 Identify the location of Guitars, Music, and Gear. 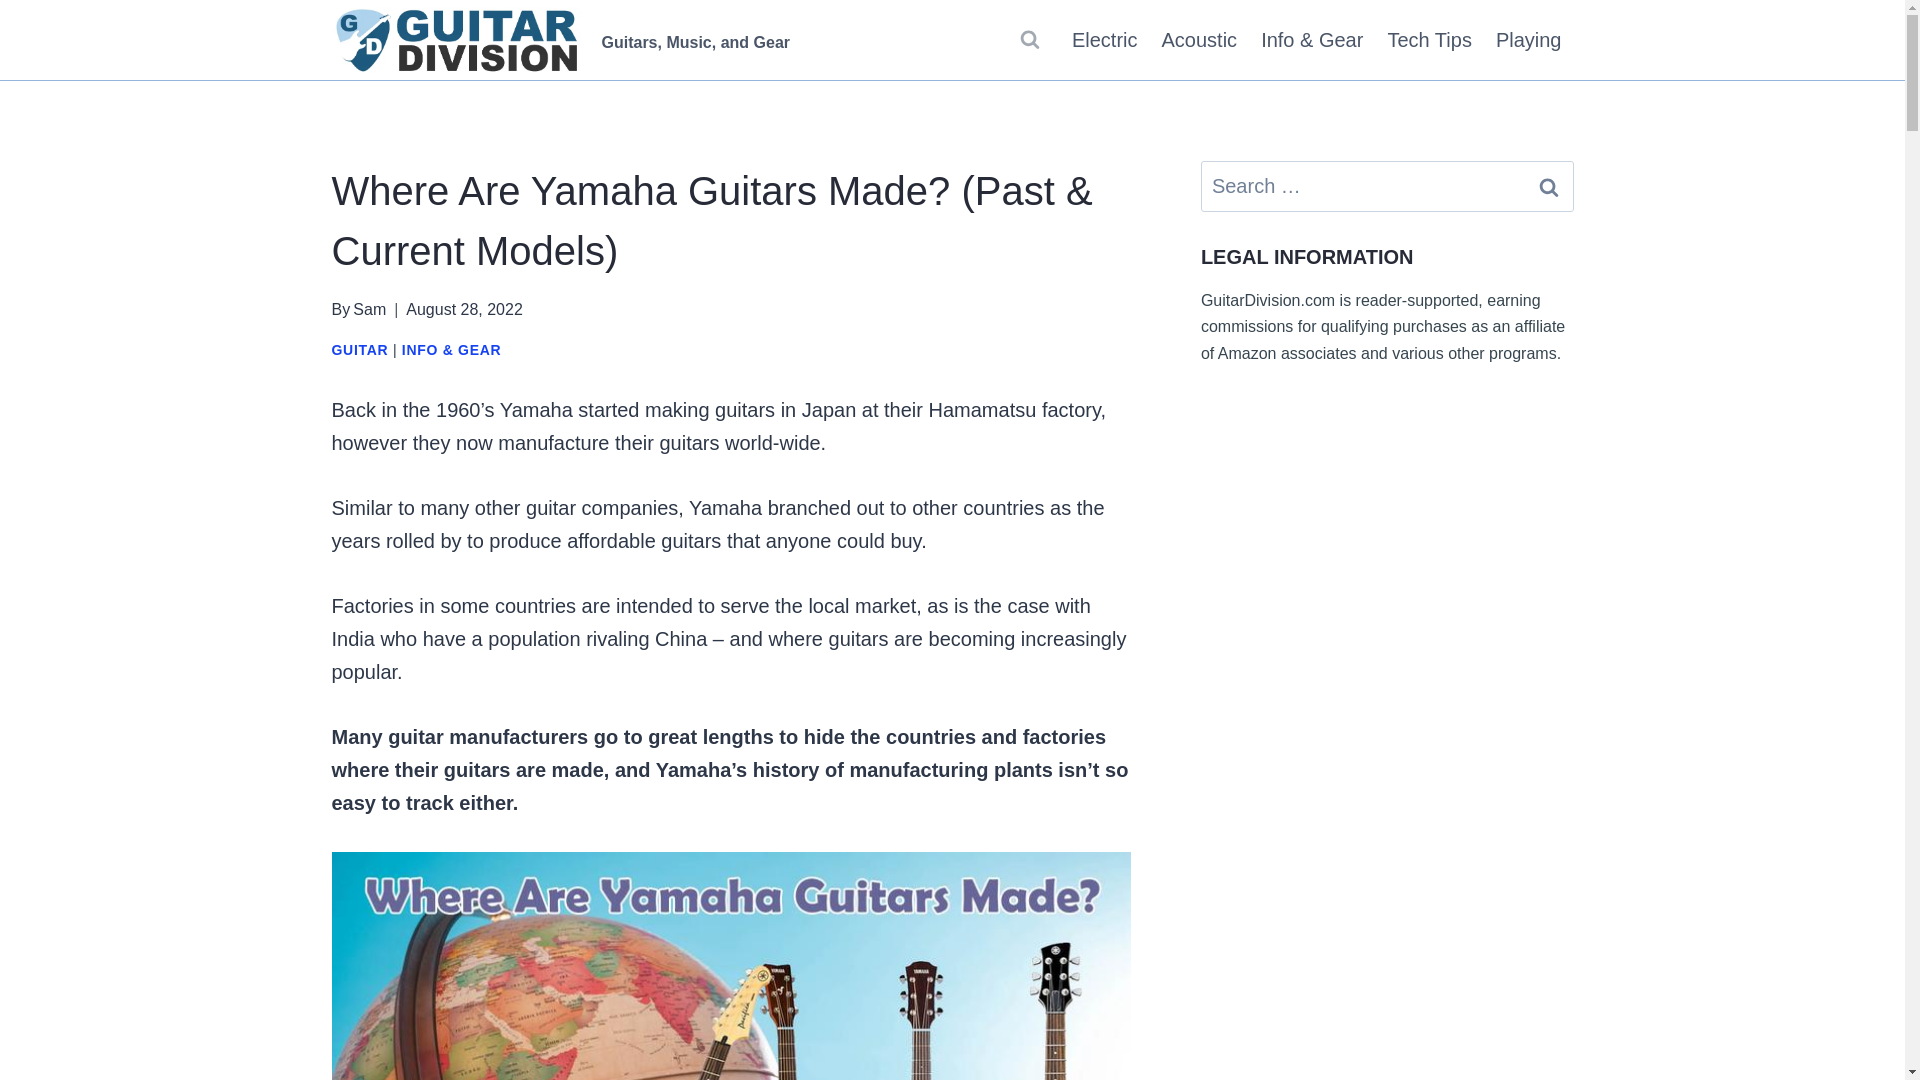
(562, 40).